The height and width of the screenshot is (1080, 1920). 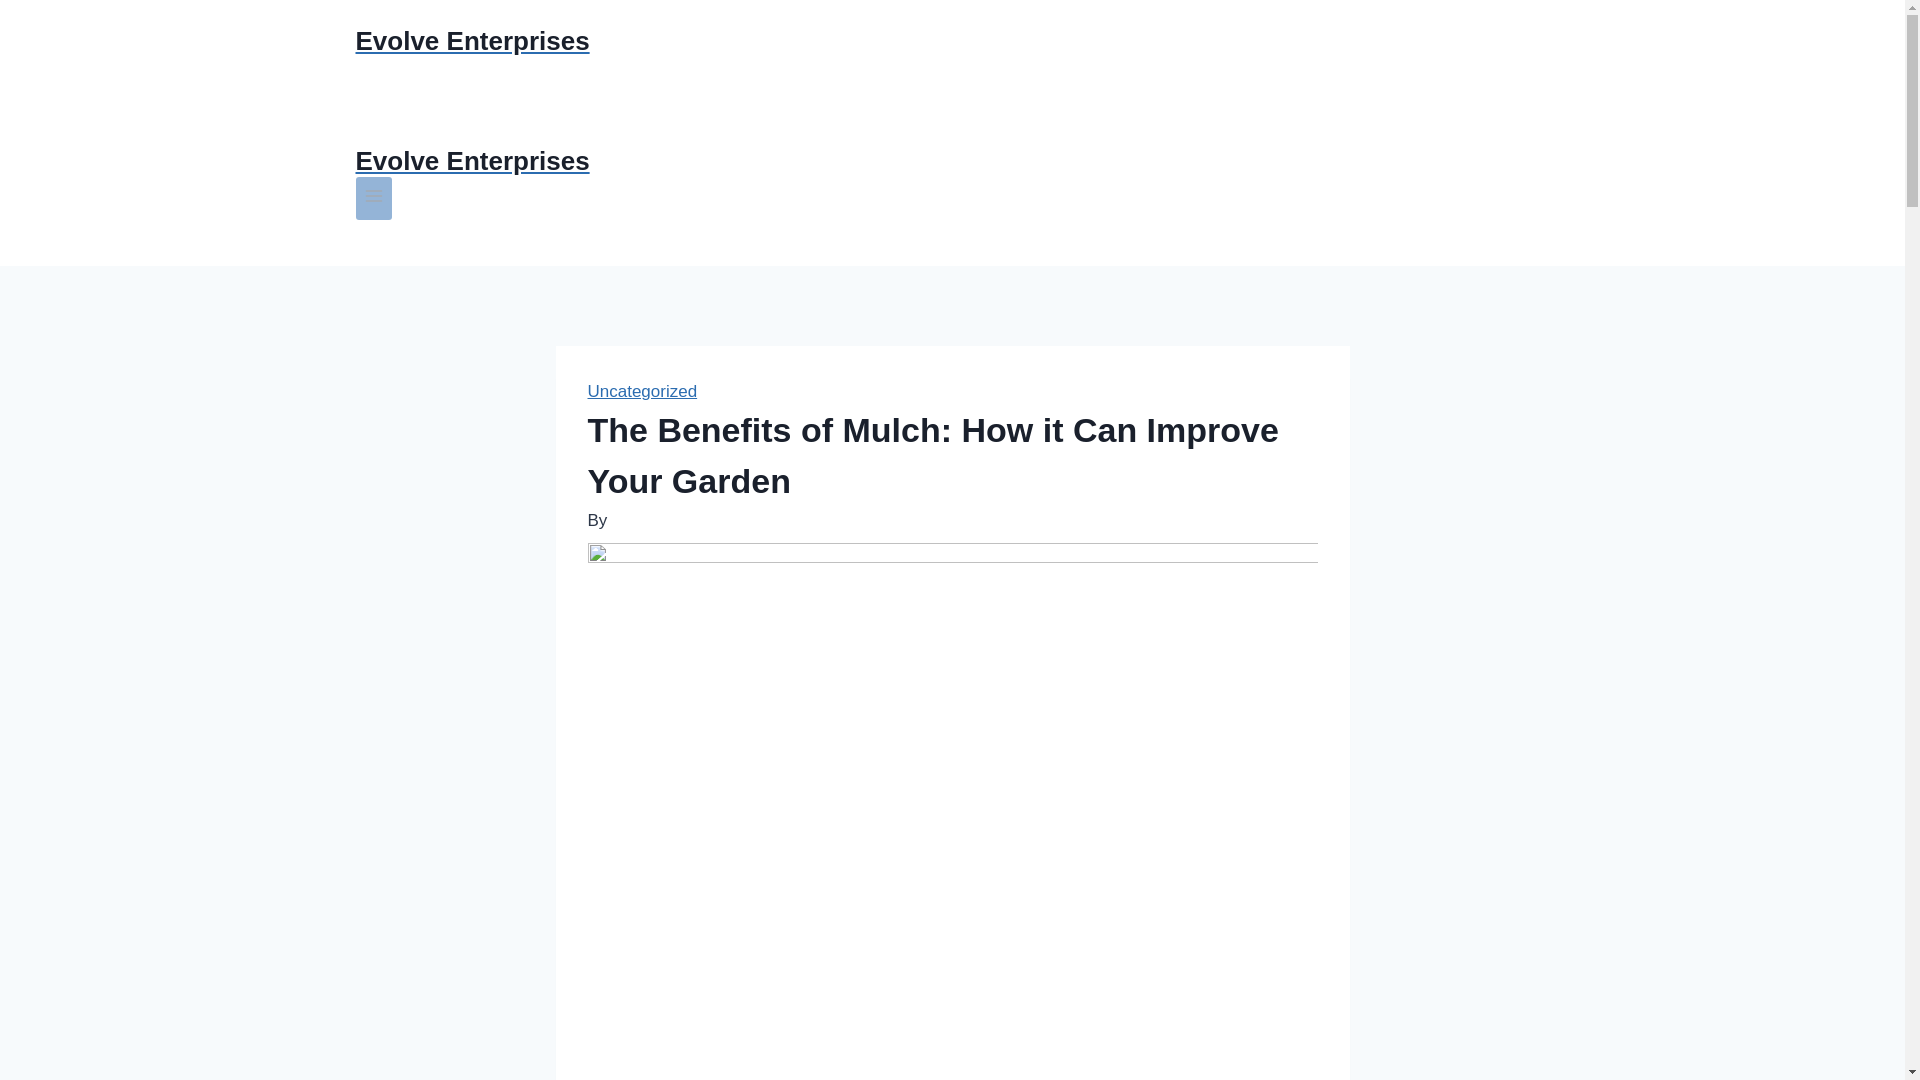 What do you see at coordinates (952, 41) in the screenshot?
I see `Evolve Enterprises` at bounding box center [952, 41].